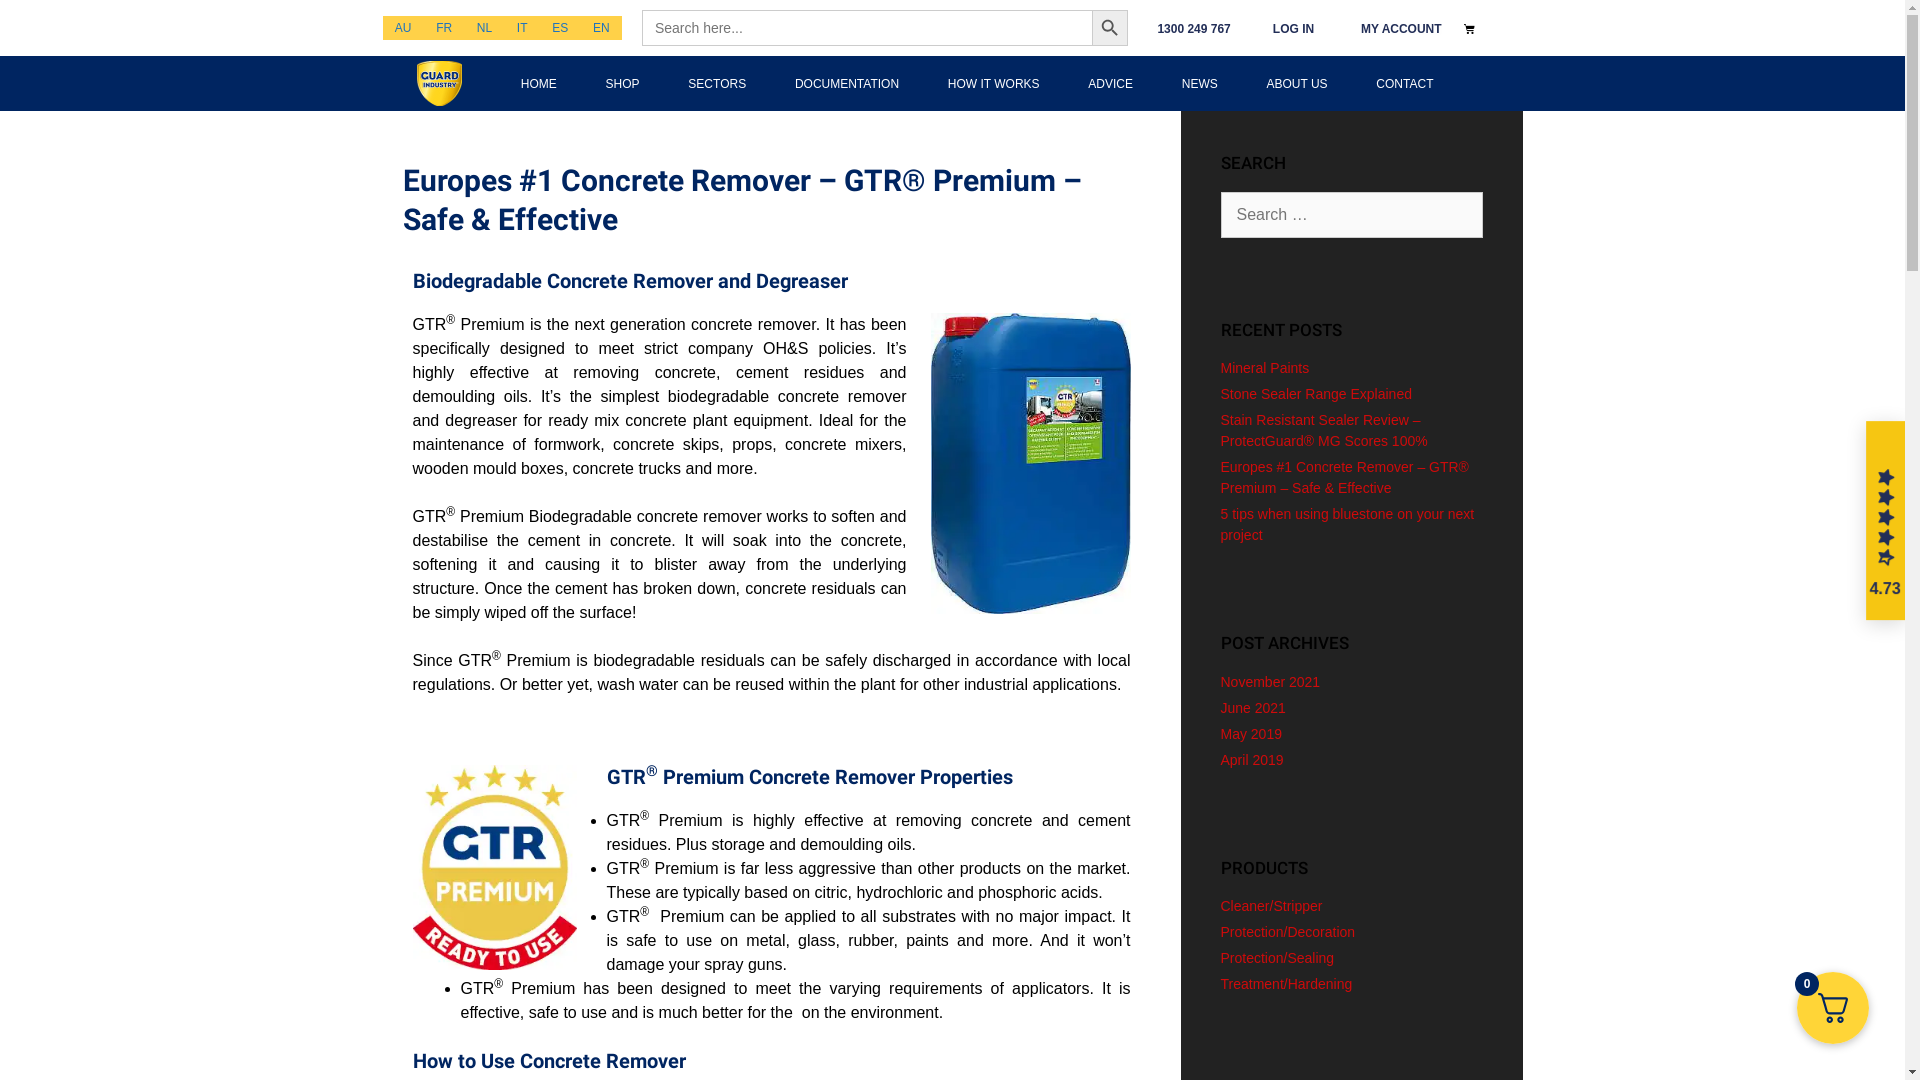 The height and width of the screenshot is (1080, 1920). Describe the element at coordinates (718, 83) in the screenshot. I see `SECTORS` at that location.